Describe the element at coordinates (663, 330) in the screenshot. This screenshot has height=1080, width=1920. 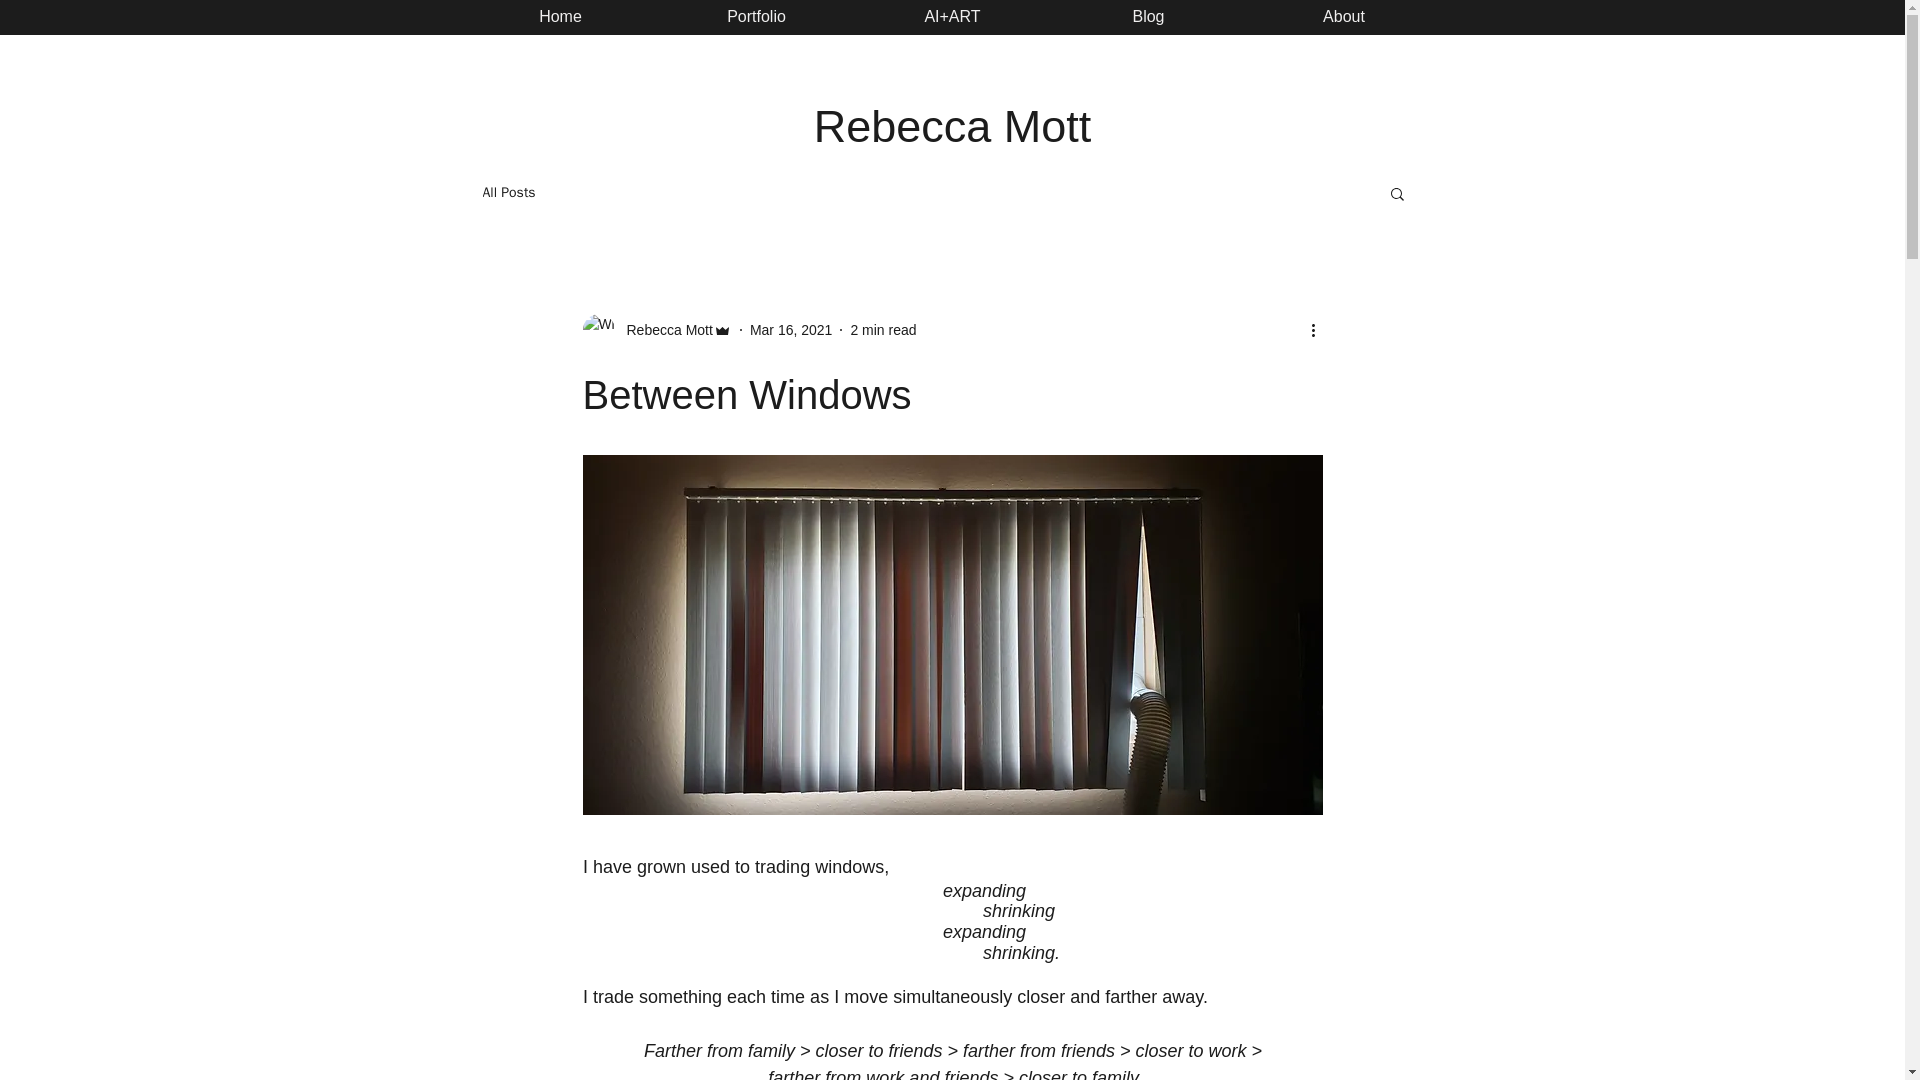
I see `Rebecca Mott` at that location.